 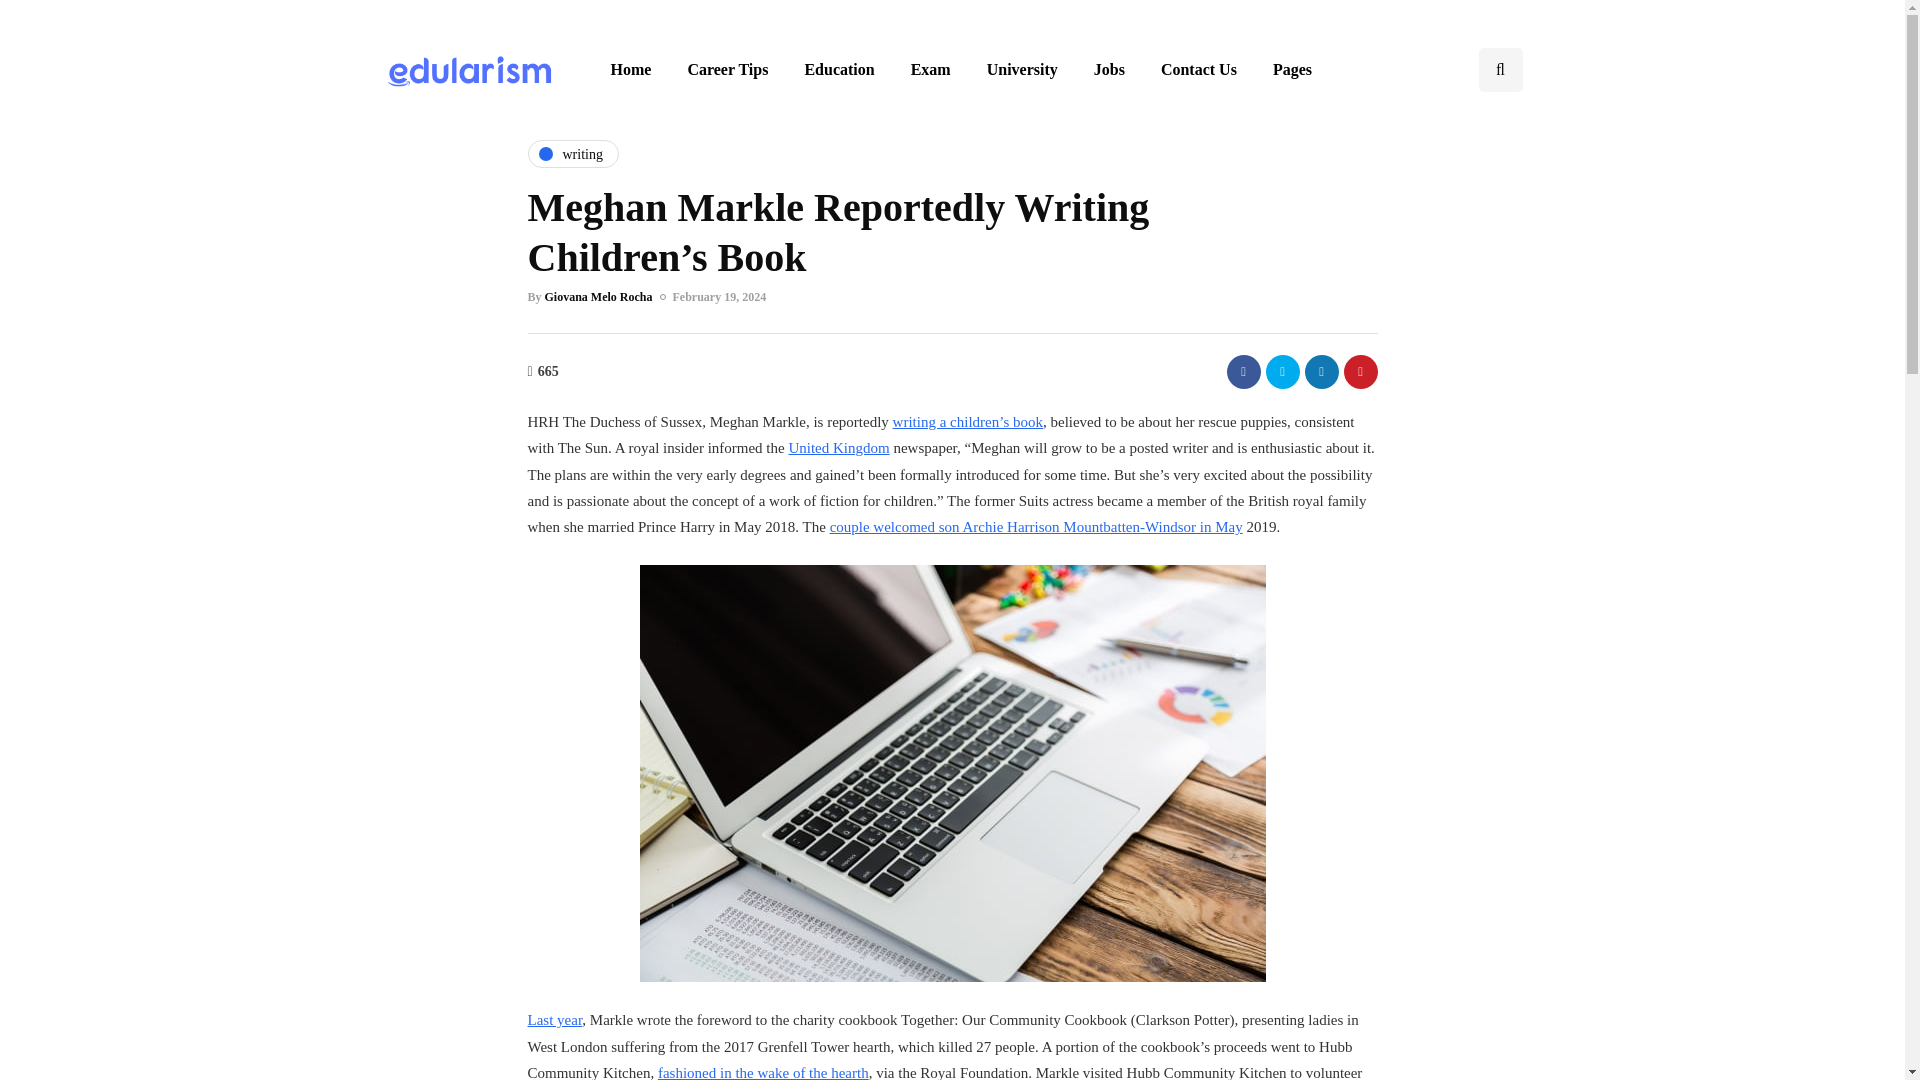 What do you see at coordinates (630, 69) in the screenshot?
I see `Home` at bounding box center [630, 69].